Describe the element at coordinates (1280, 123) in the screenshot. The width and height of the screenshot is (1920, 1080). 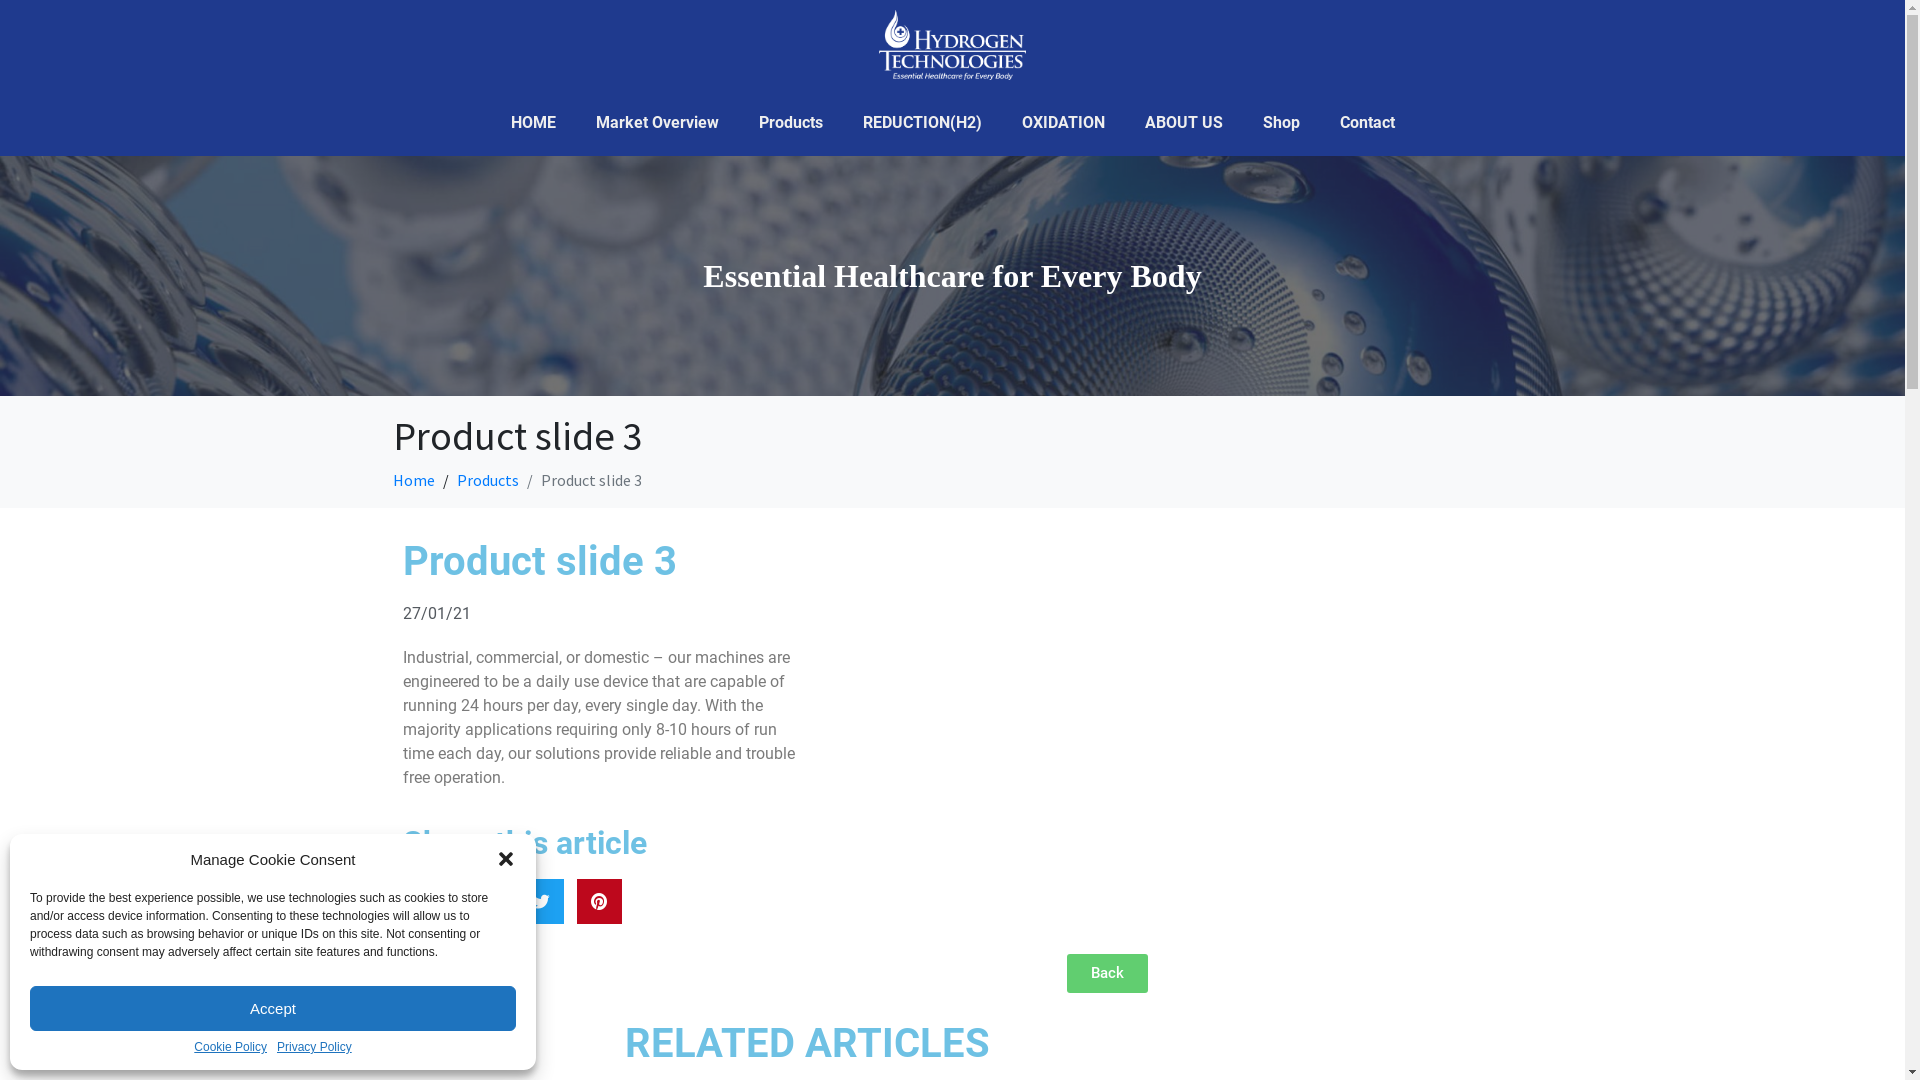
I see `Shop` at that location.